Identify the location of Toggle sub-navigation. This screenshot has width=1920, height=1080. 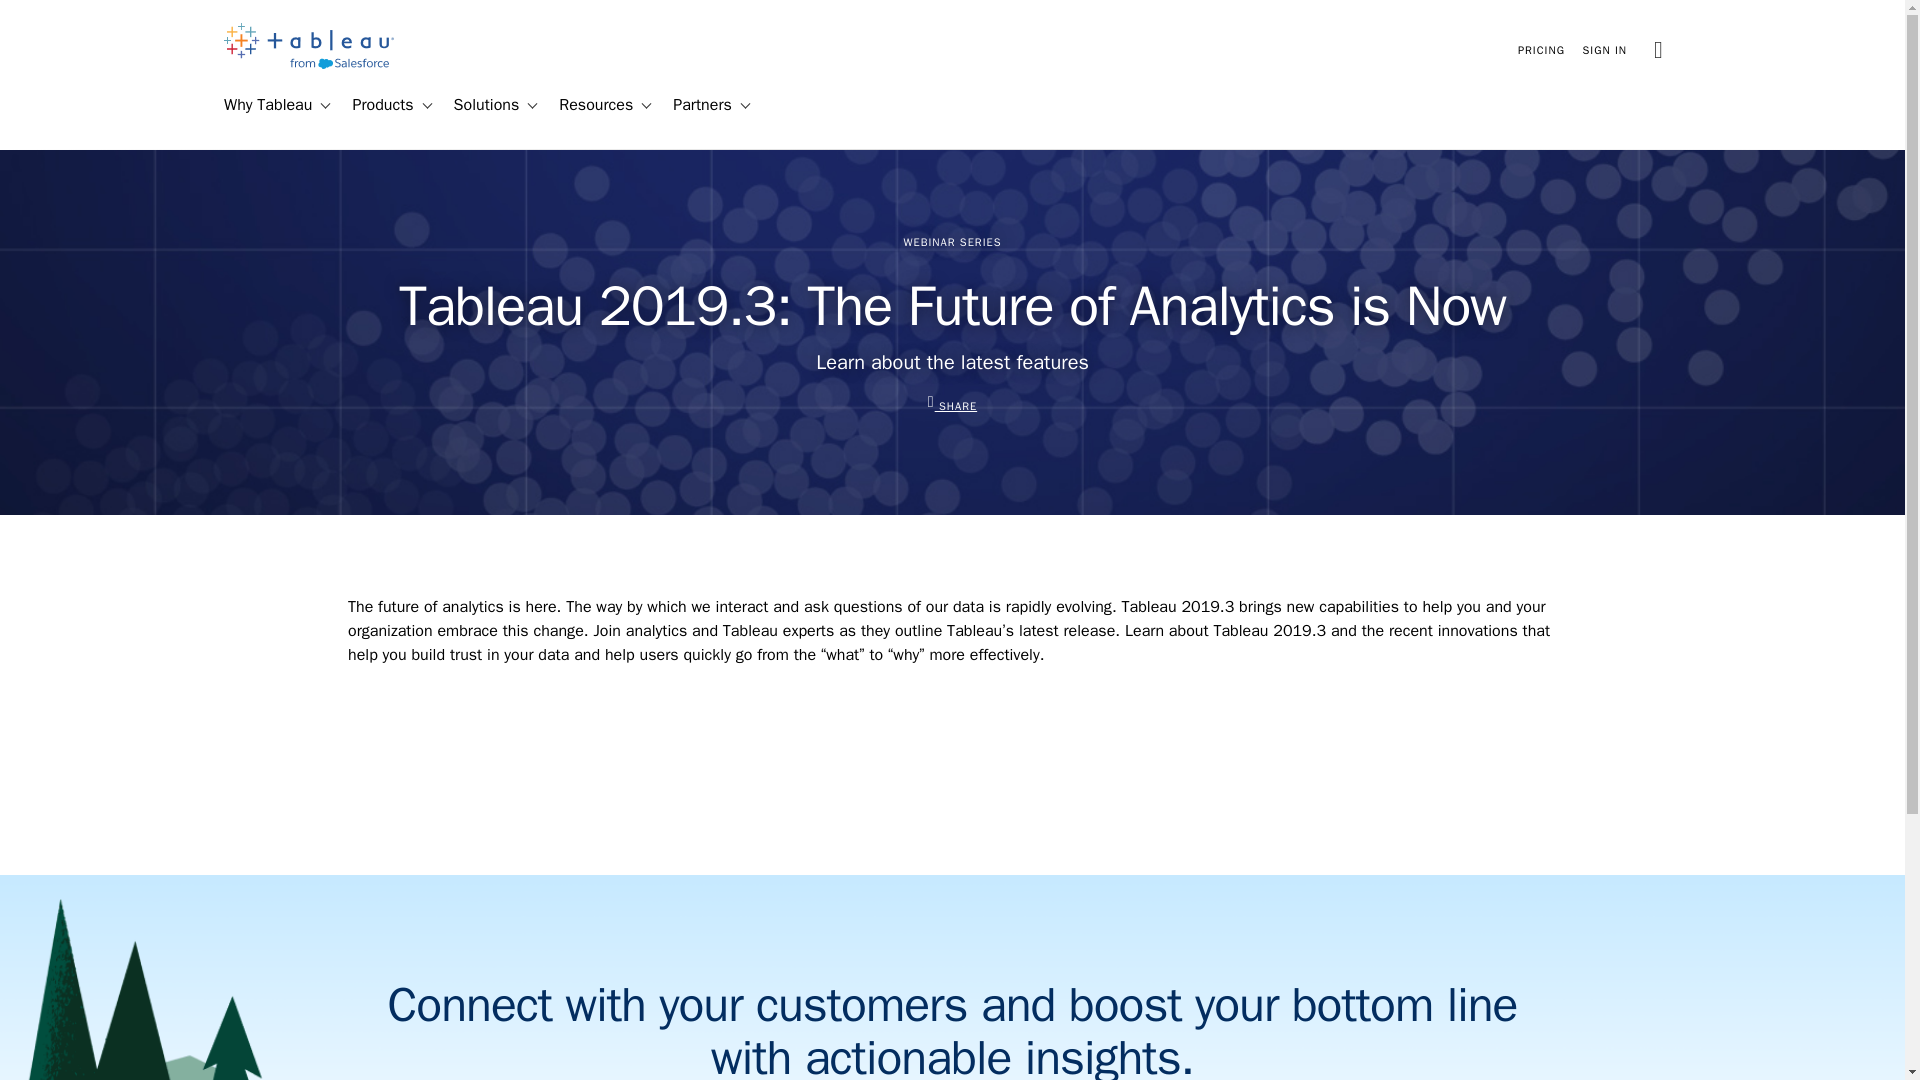
(426, 105).